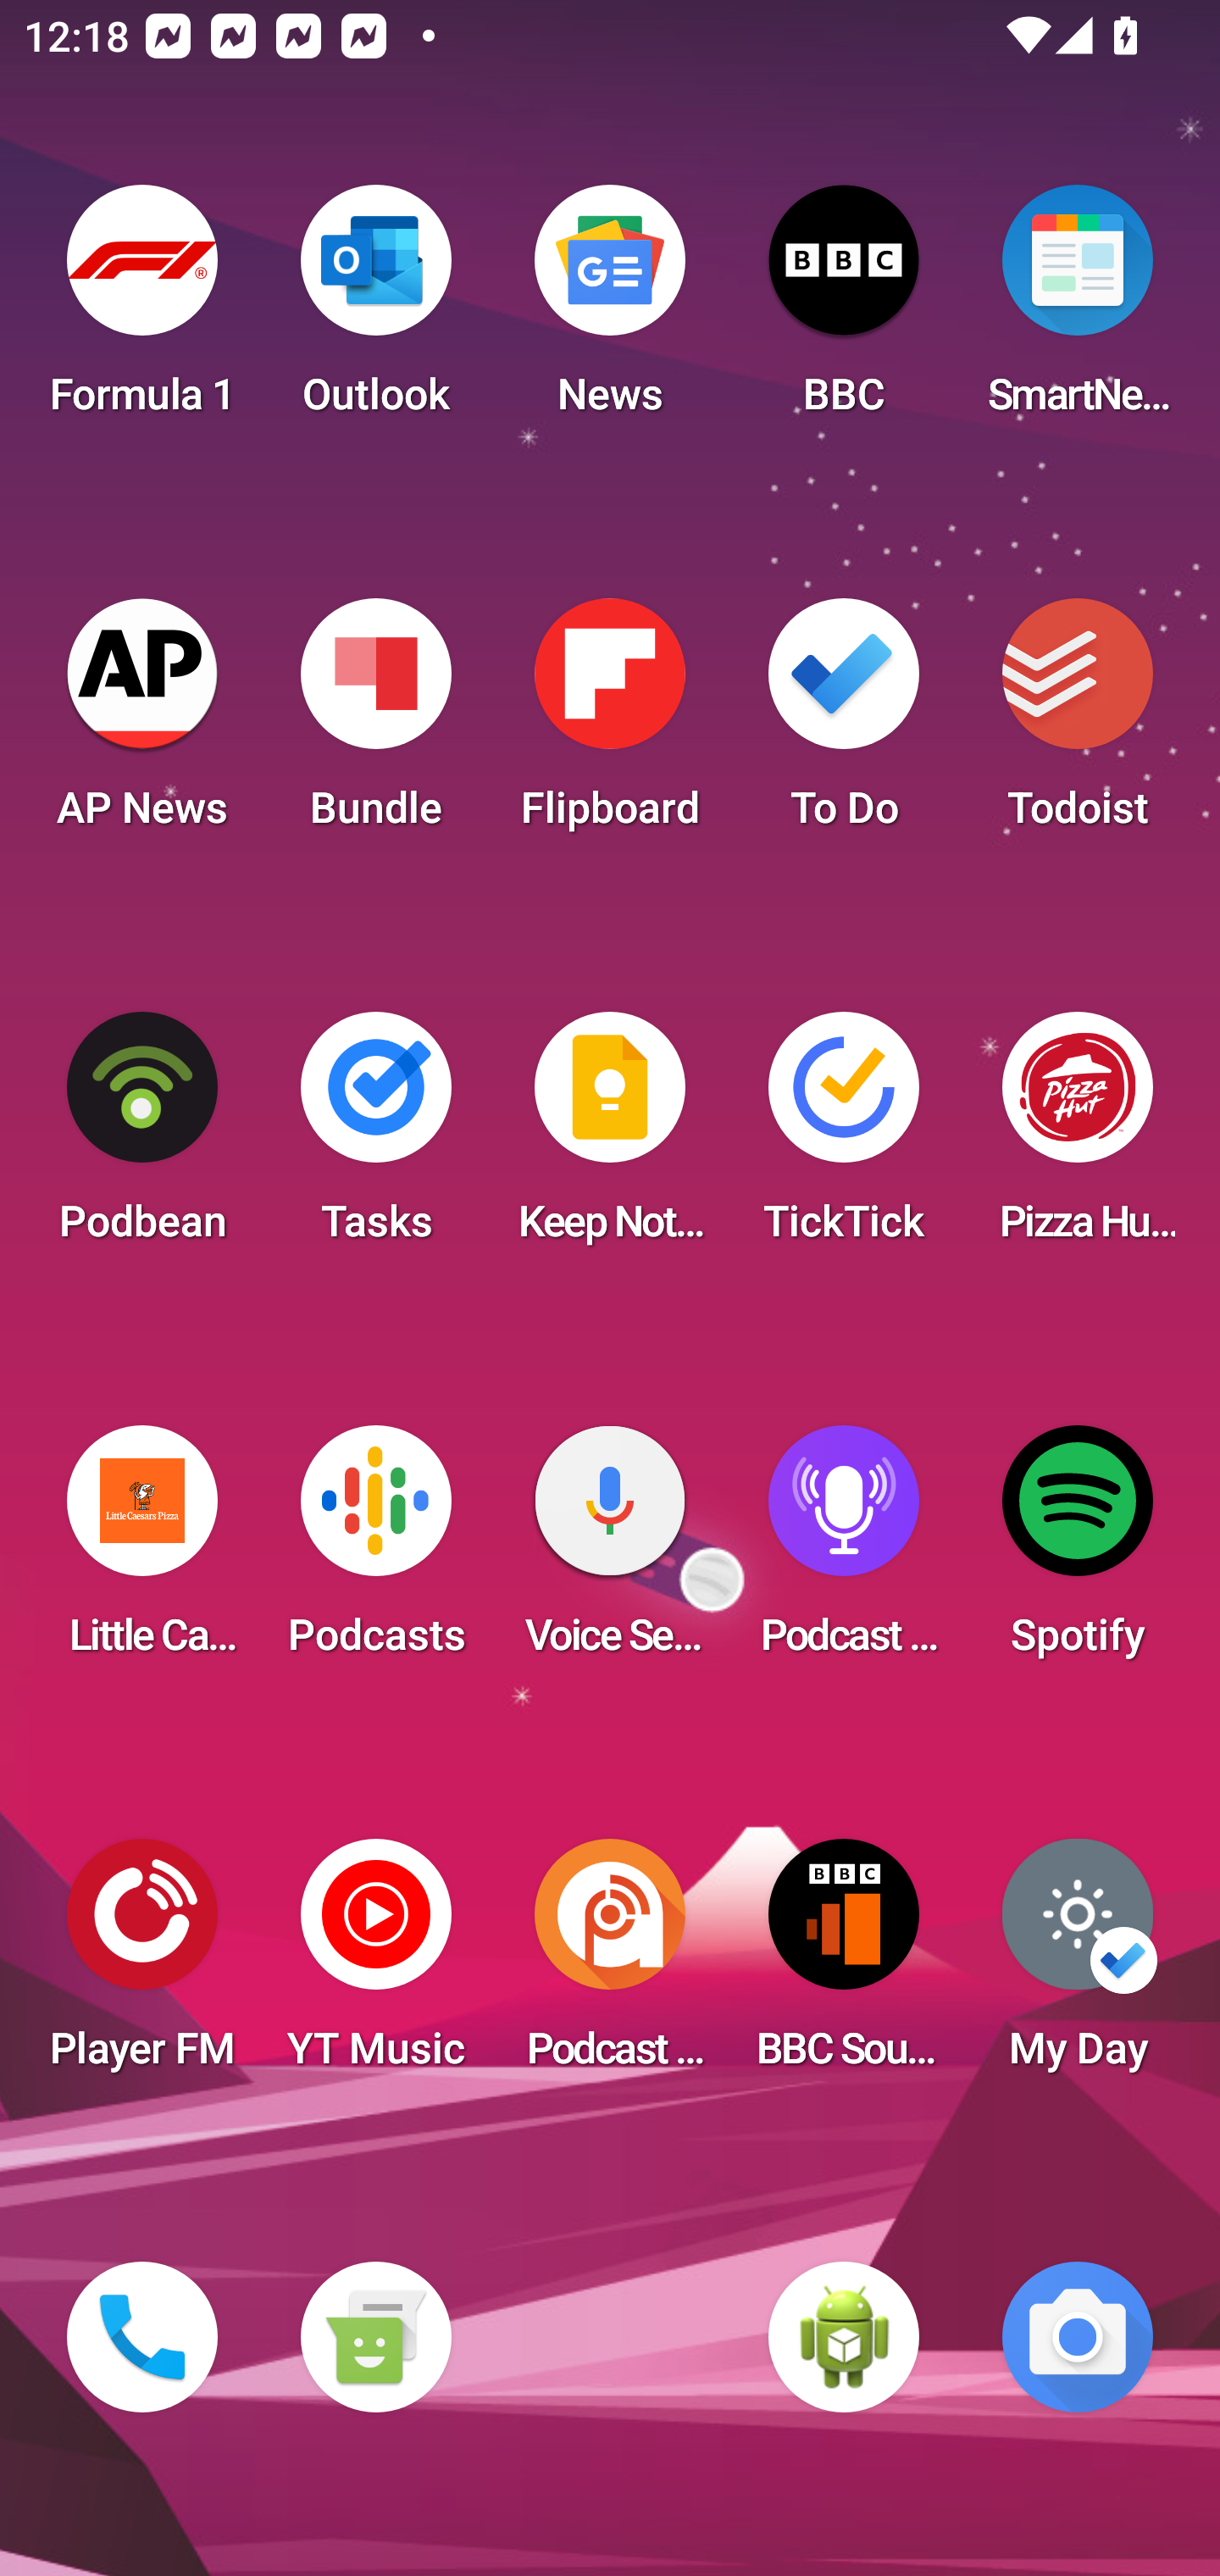 The image size is (1220, 2576). I want to click on Tasks, so click(375, 1137).